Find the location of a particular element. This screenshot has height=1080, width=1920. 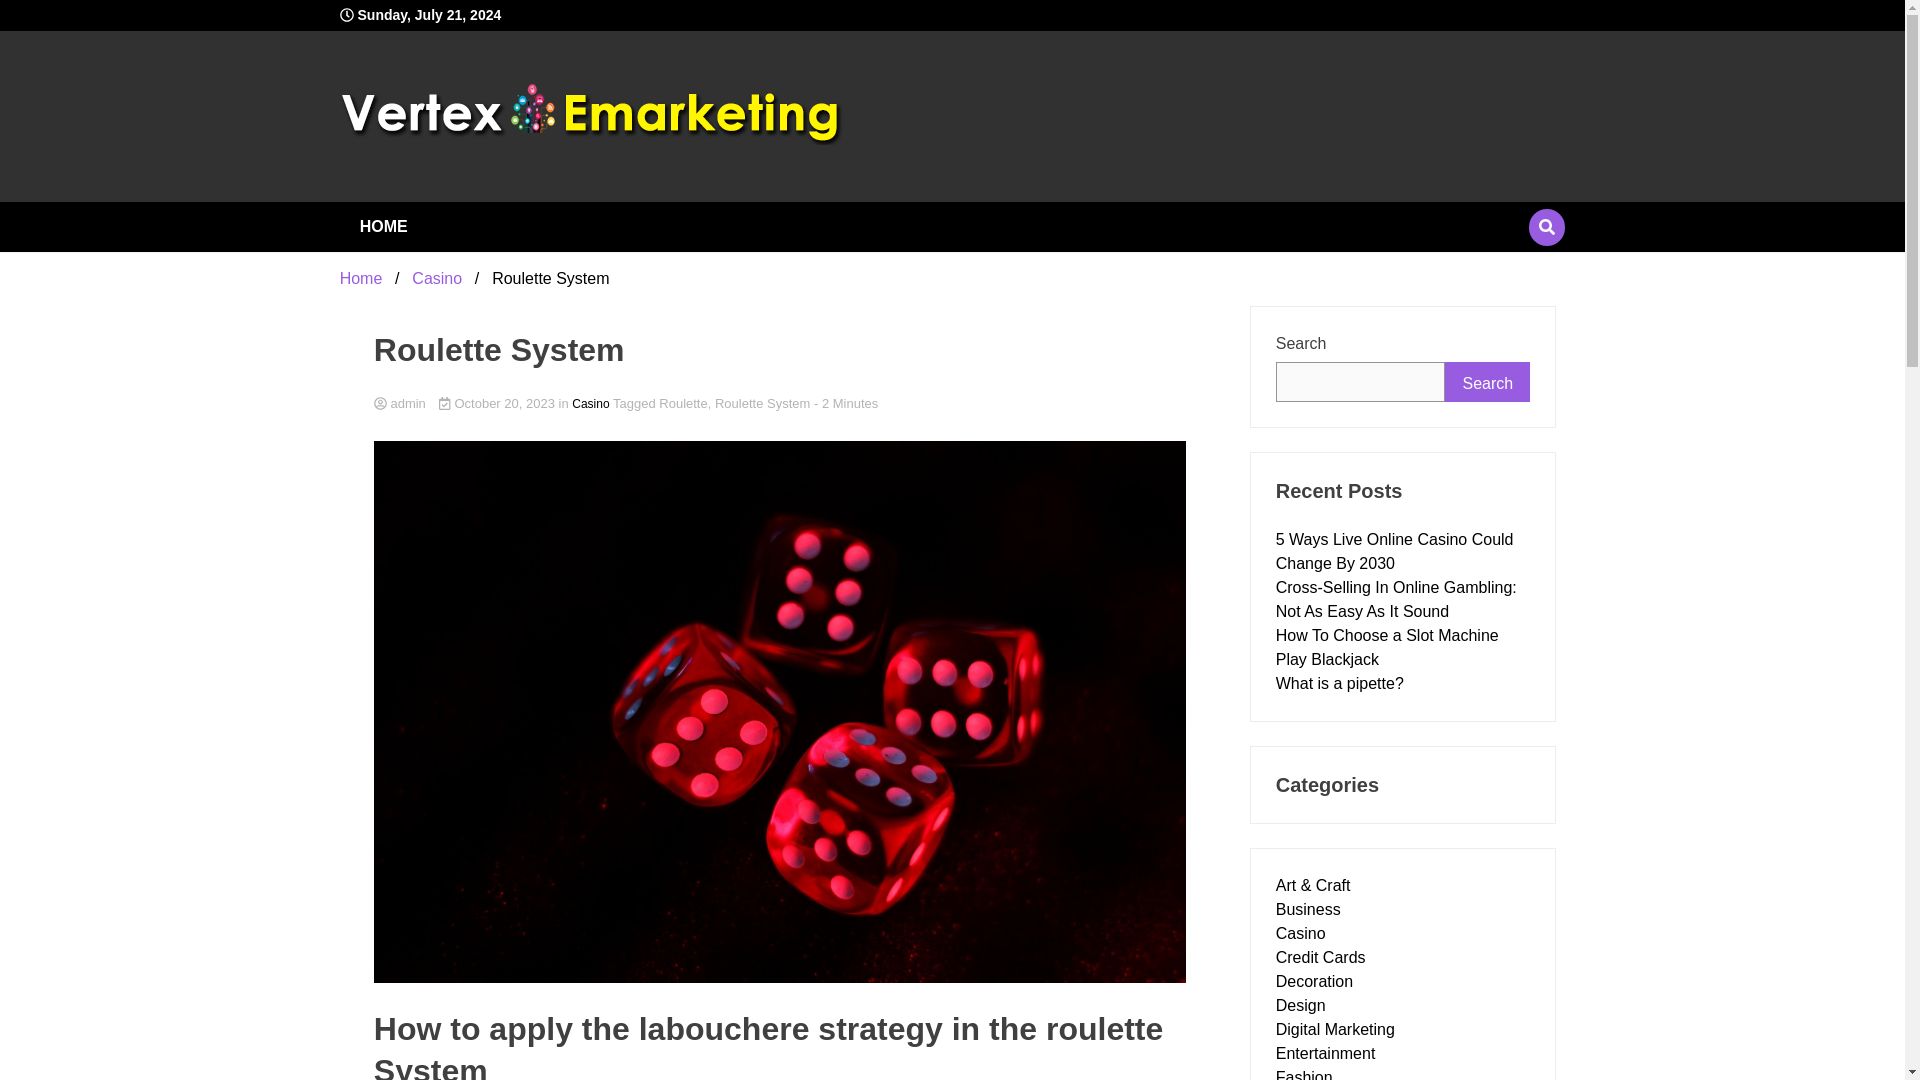

5 Ways Live Online Casino Could Change By 2030 is located at coordinates (1395, 552).